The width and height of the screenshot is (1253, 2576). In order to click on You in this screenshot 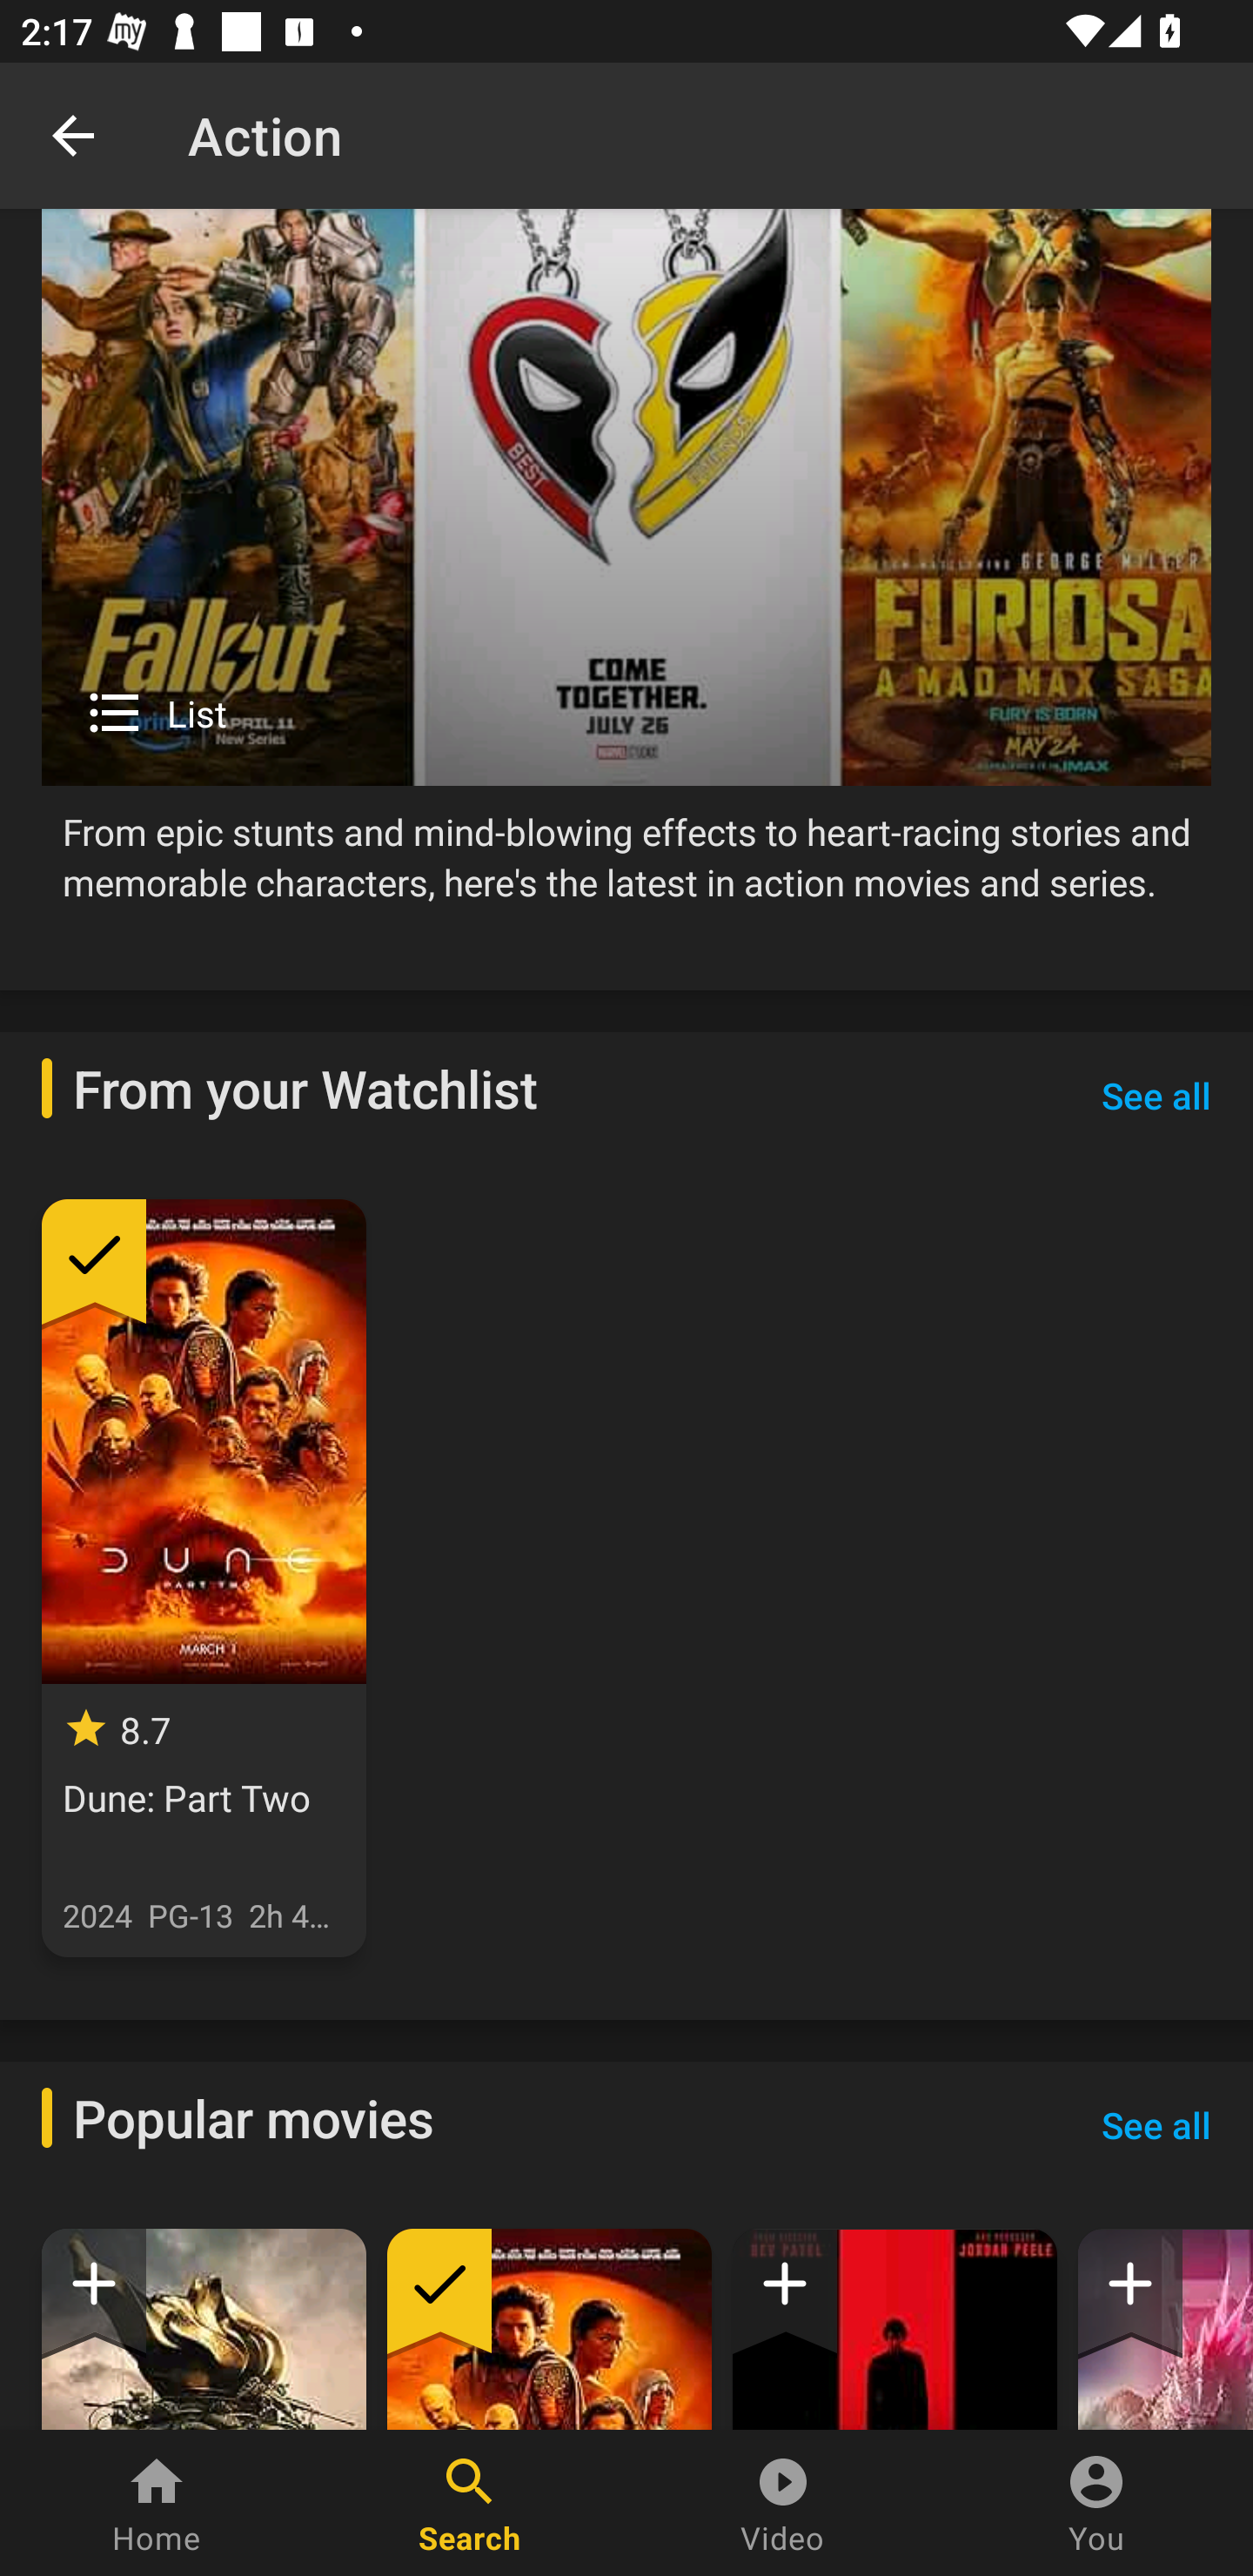, I will do `click(1096, 2503)`.